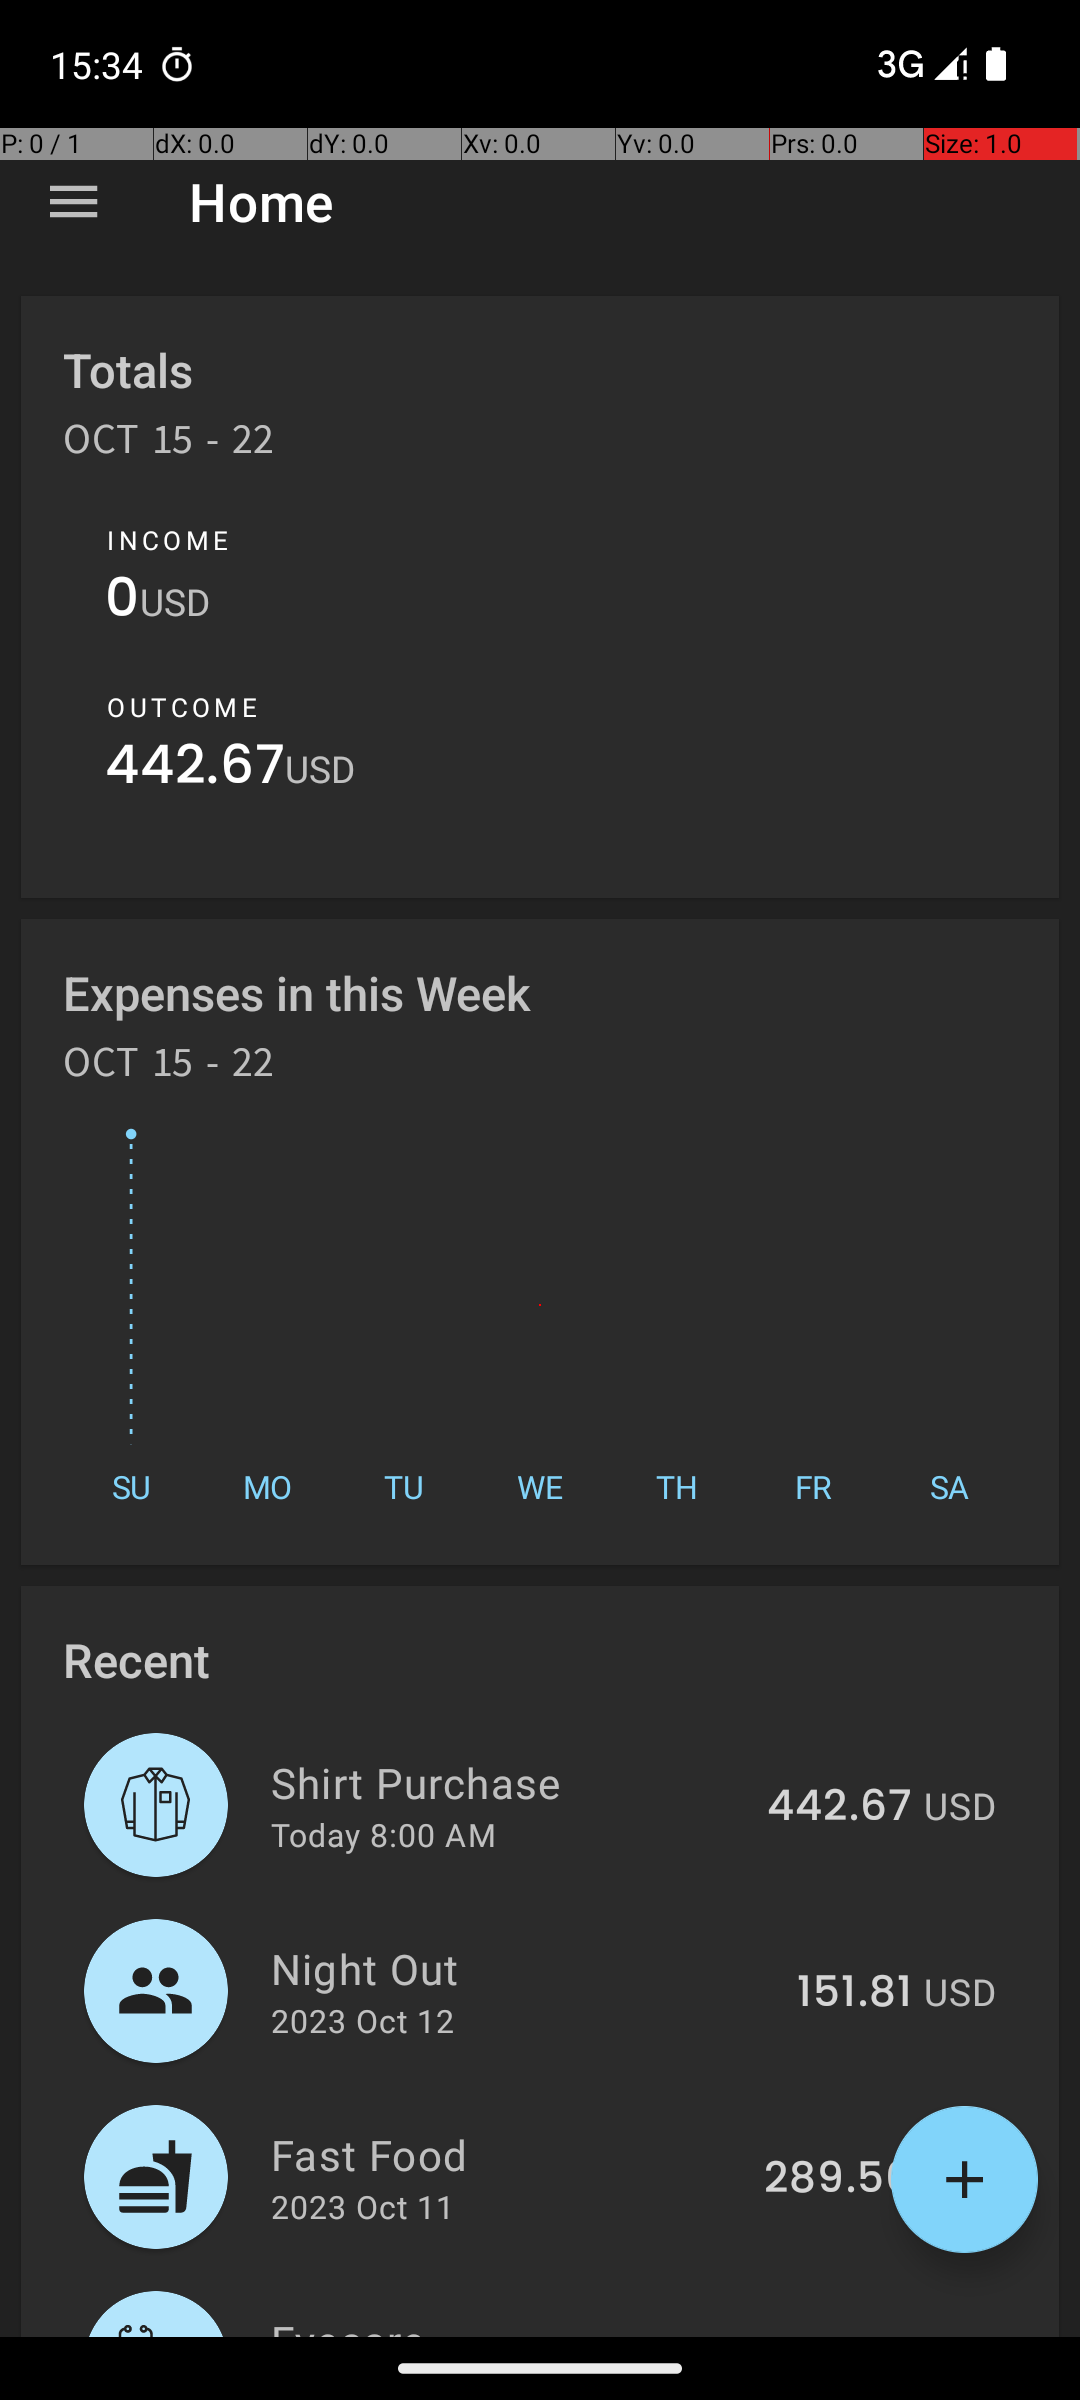 This screenshot has width=1080, height=2400. I want to click on 151.81, so click(854, 1993).